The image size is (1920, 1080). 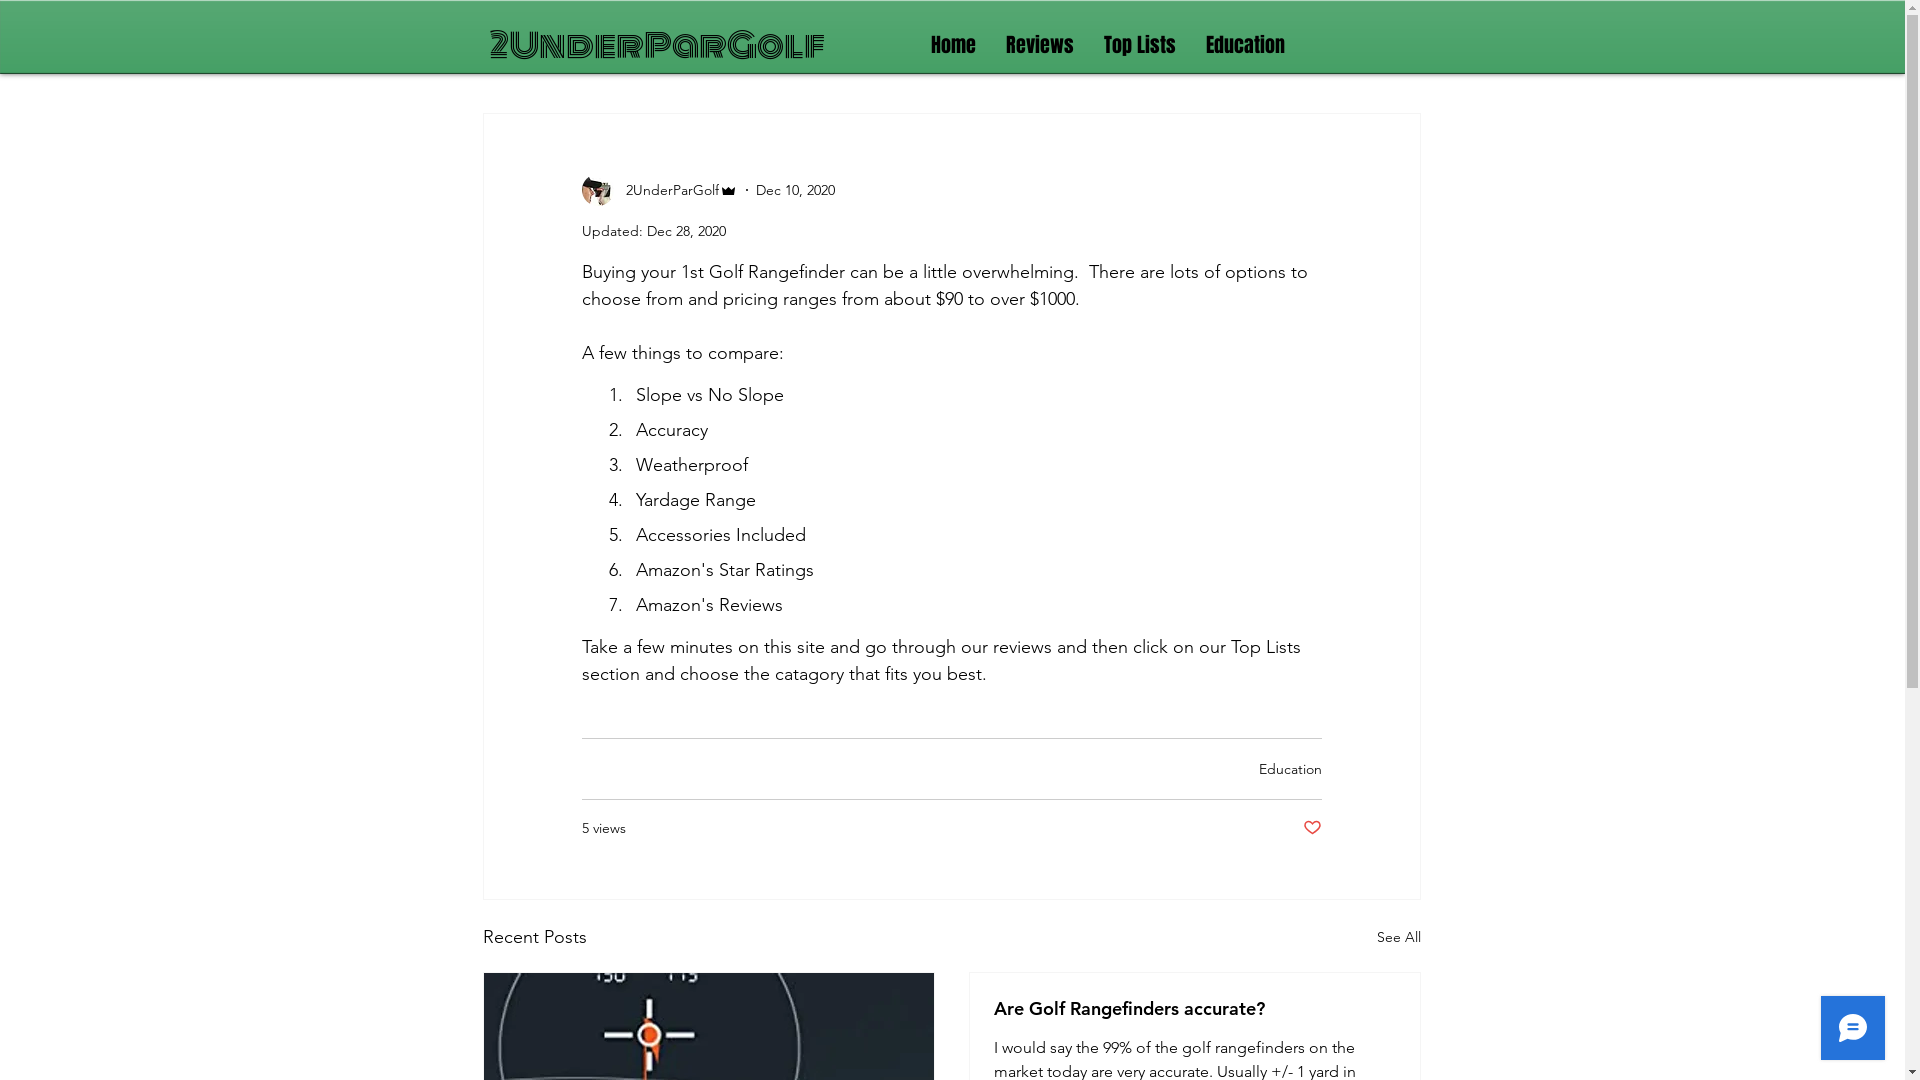 What do you see at coordinates (657, 46) in the screenshot?
I see `2UnderParGolf` at bounding box center [657, 46].